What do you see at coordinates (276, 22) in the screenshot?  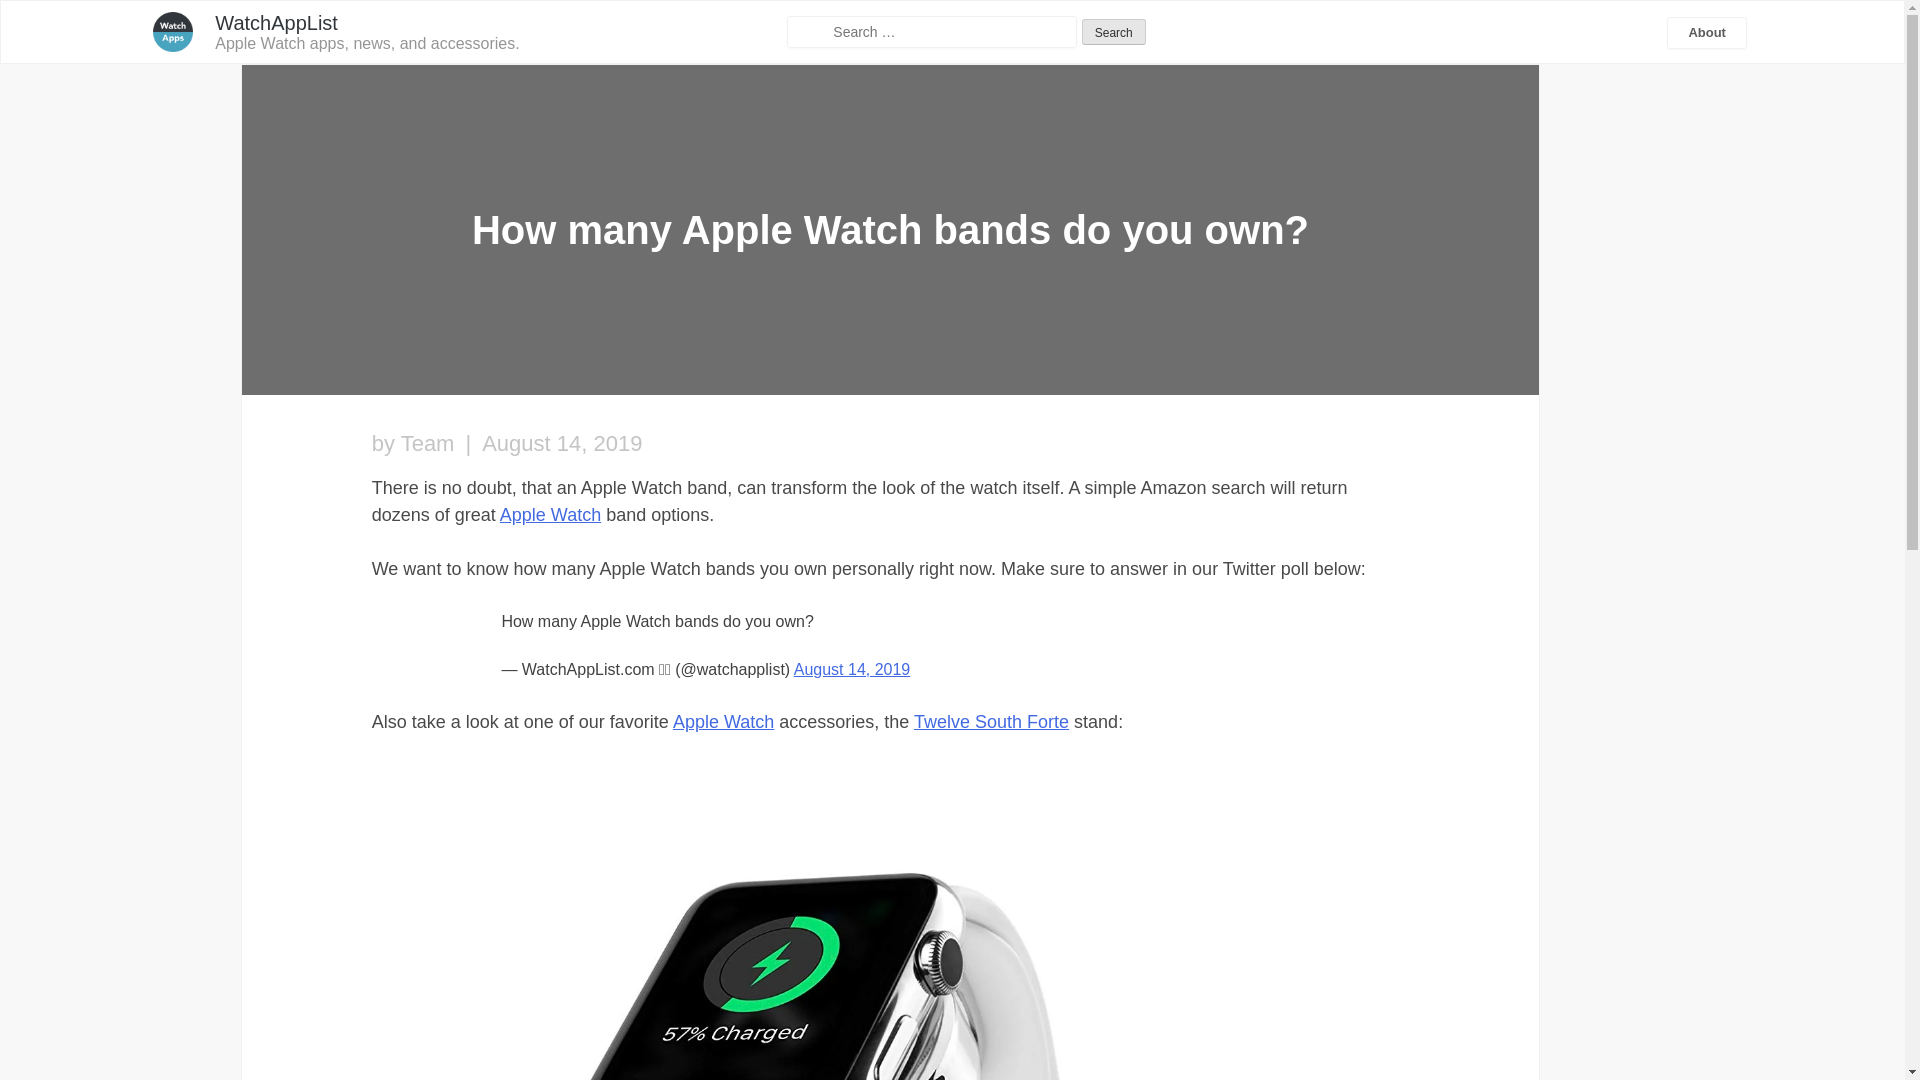 I see `WatchAppList` at bounding box center [276, 22].